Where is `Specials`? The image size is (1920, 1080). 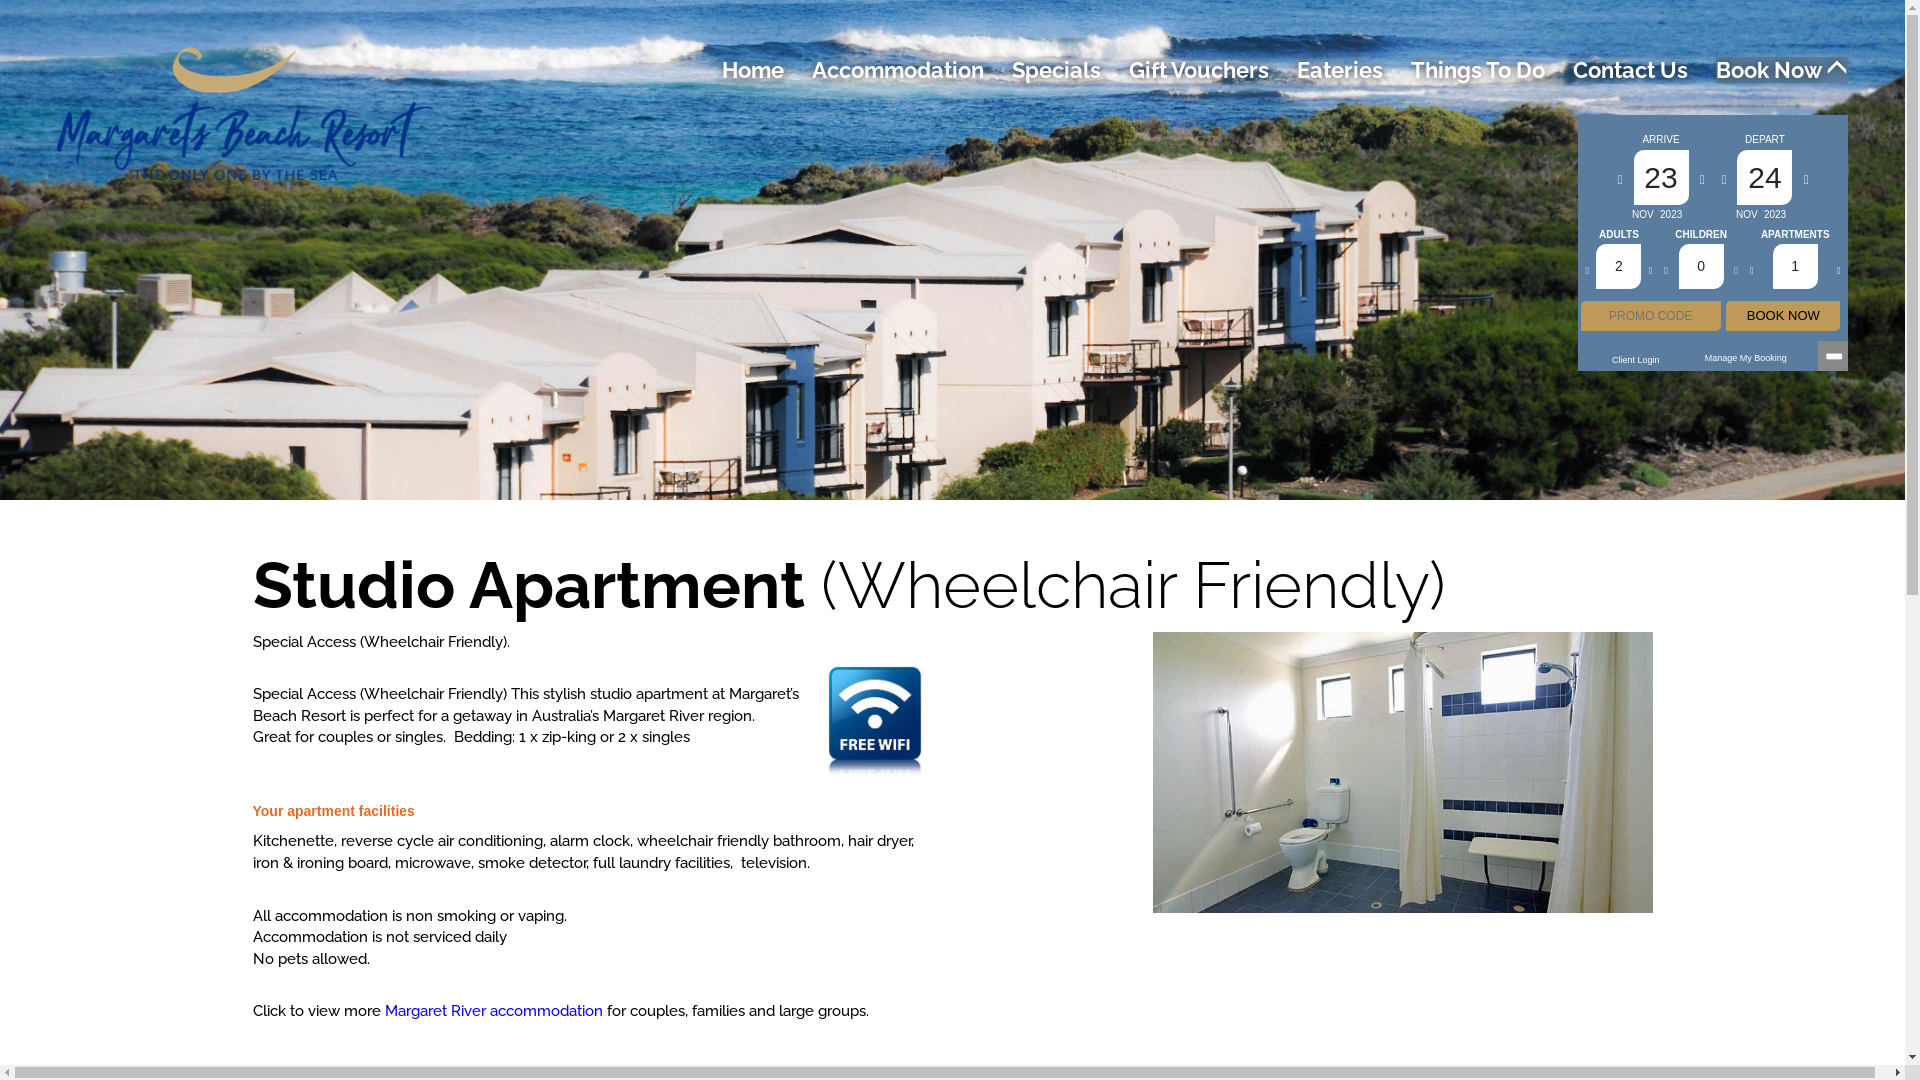
Specials is located at coordinates (1056, 70).